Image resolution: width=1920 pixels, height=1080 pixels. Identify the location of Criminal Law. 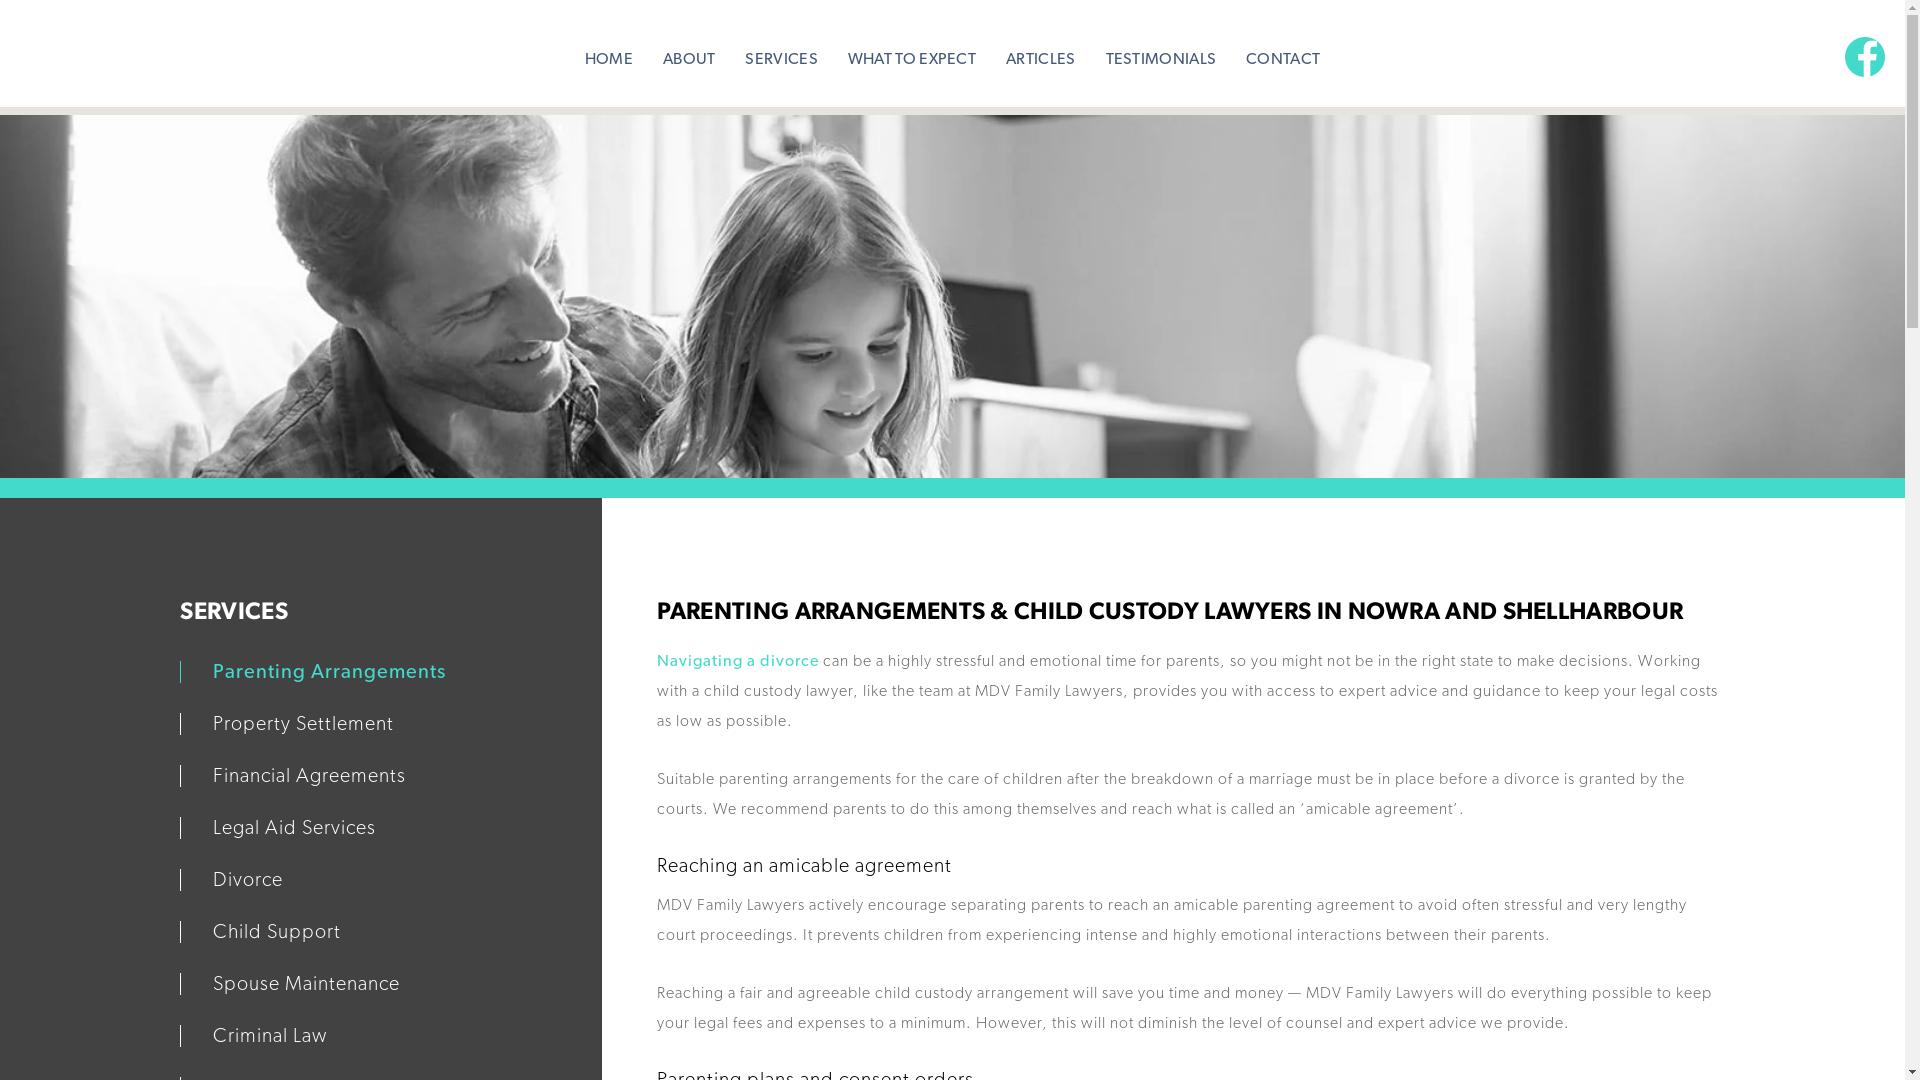
(254, 1036).